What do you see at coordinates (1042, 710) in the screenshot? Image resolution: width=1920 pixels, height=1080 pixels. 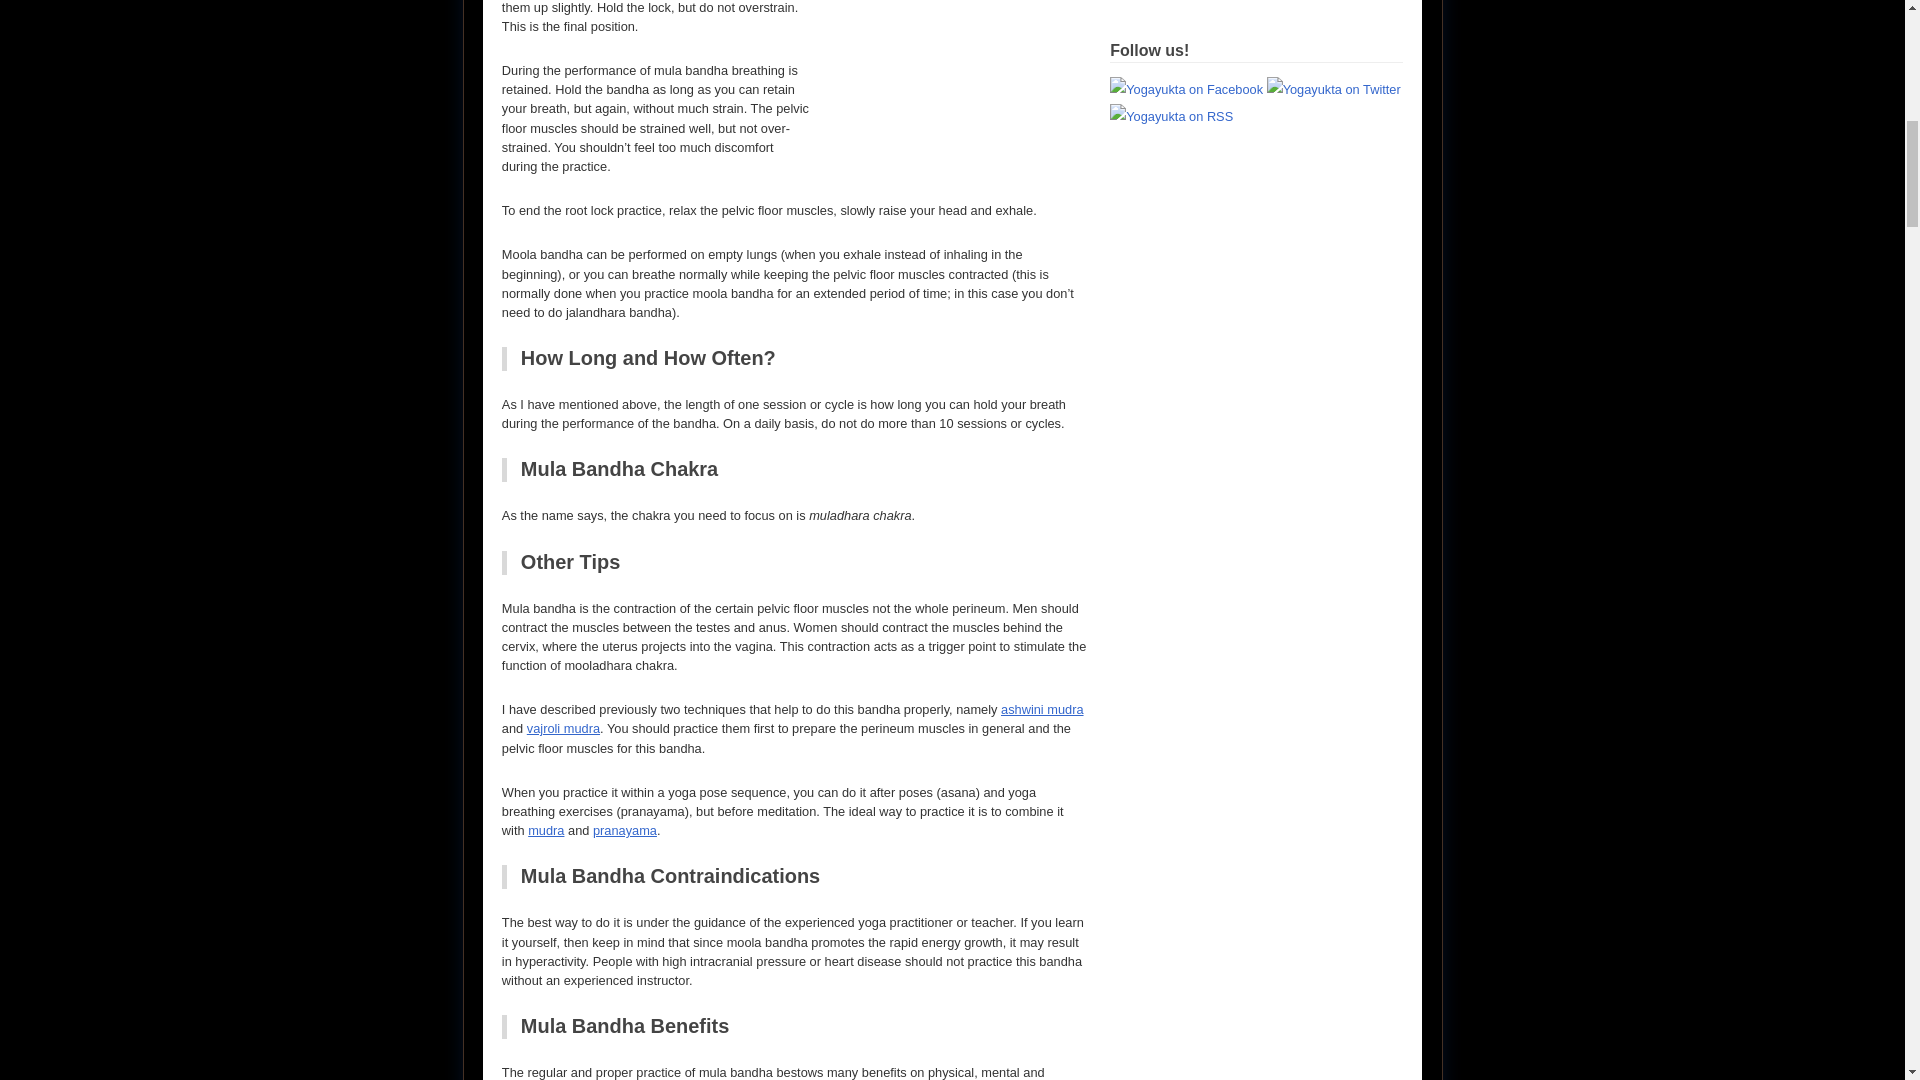 I see `Ashwini Mudra Practice and Its Benefits` at bounding box center [1042, 710].